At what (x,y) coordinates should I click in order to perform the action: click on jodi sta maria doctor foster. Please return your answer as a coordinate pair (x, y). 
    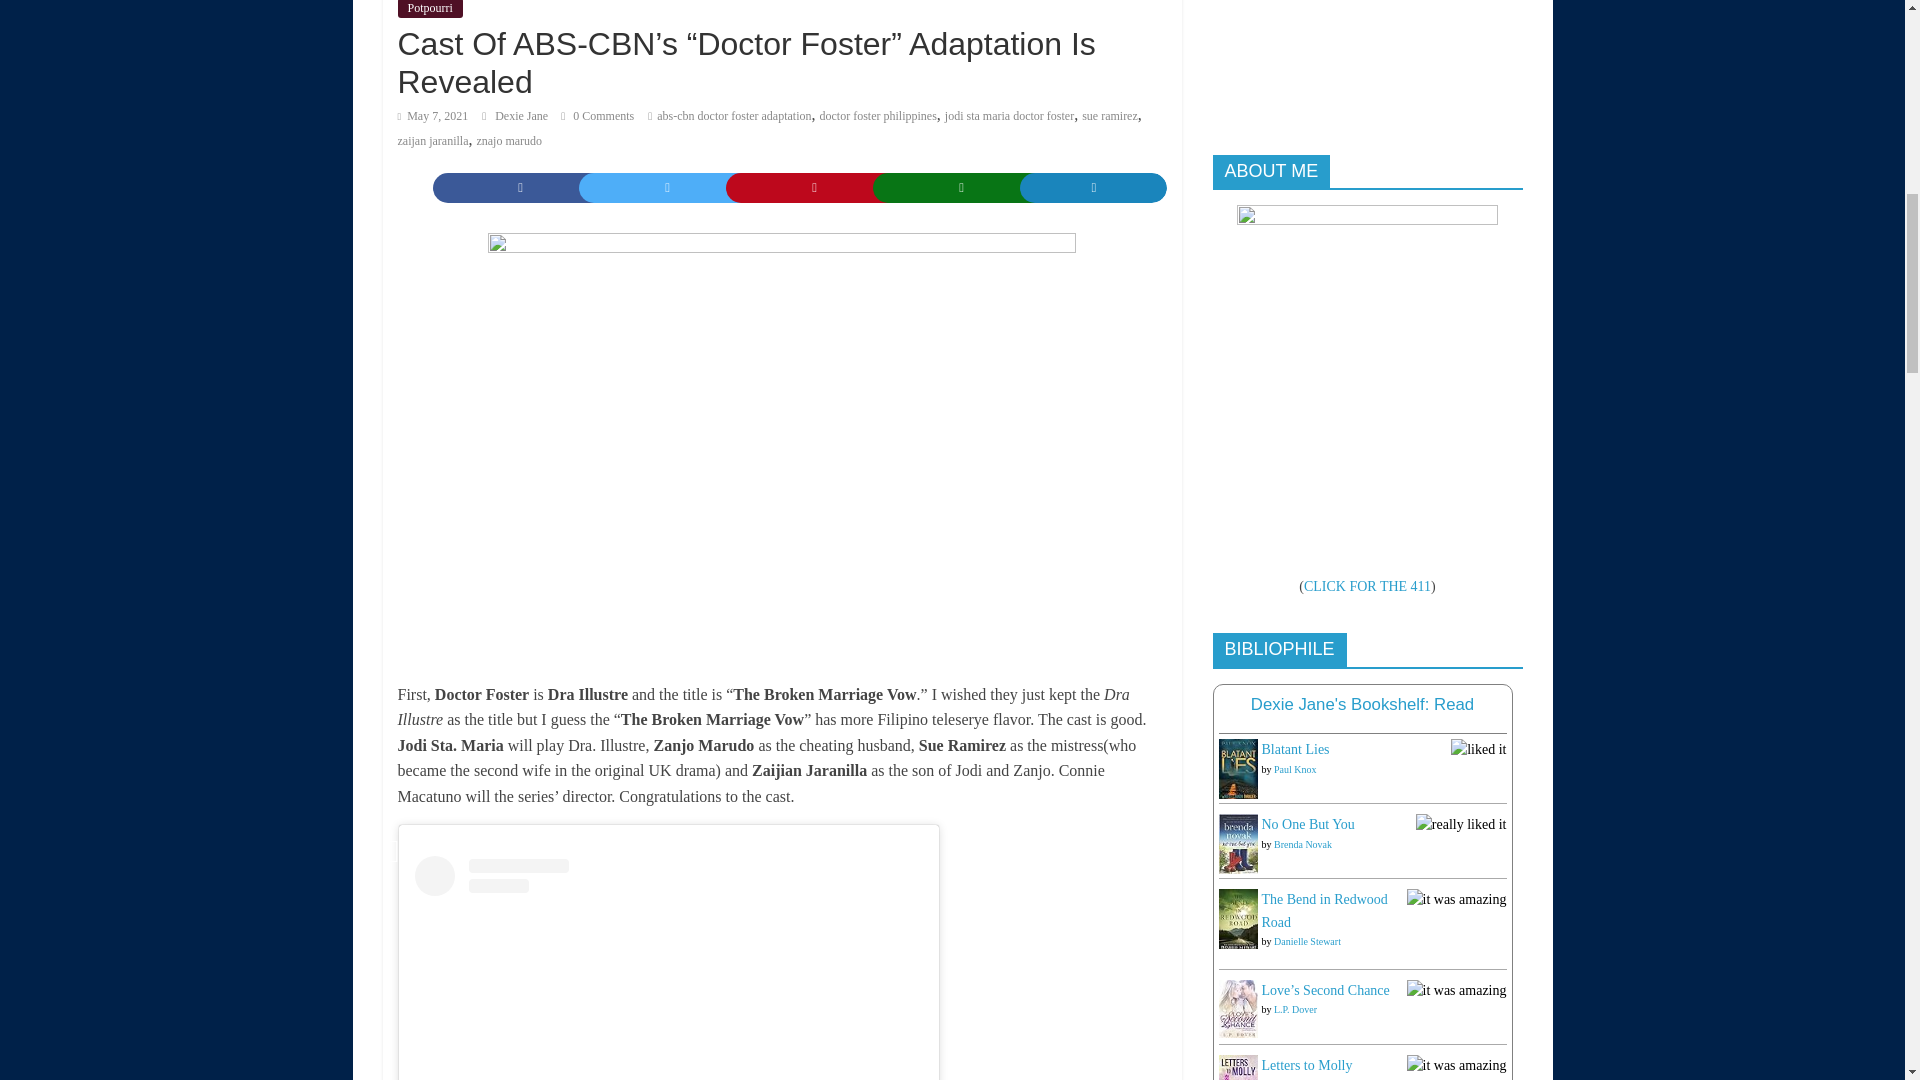
    Looking at the image, I should click on (1008, 116).